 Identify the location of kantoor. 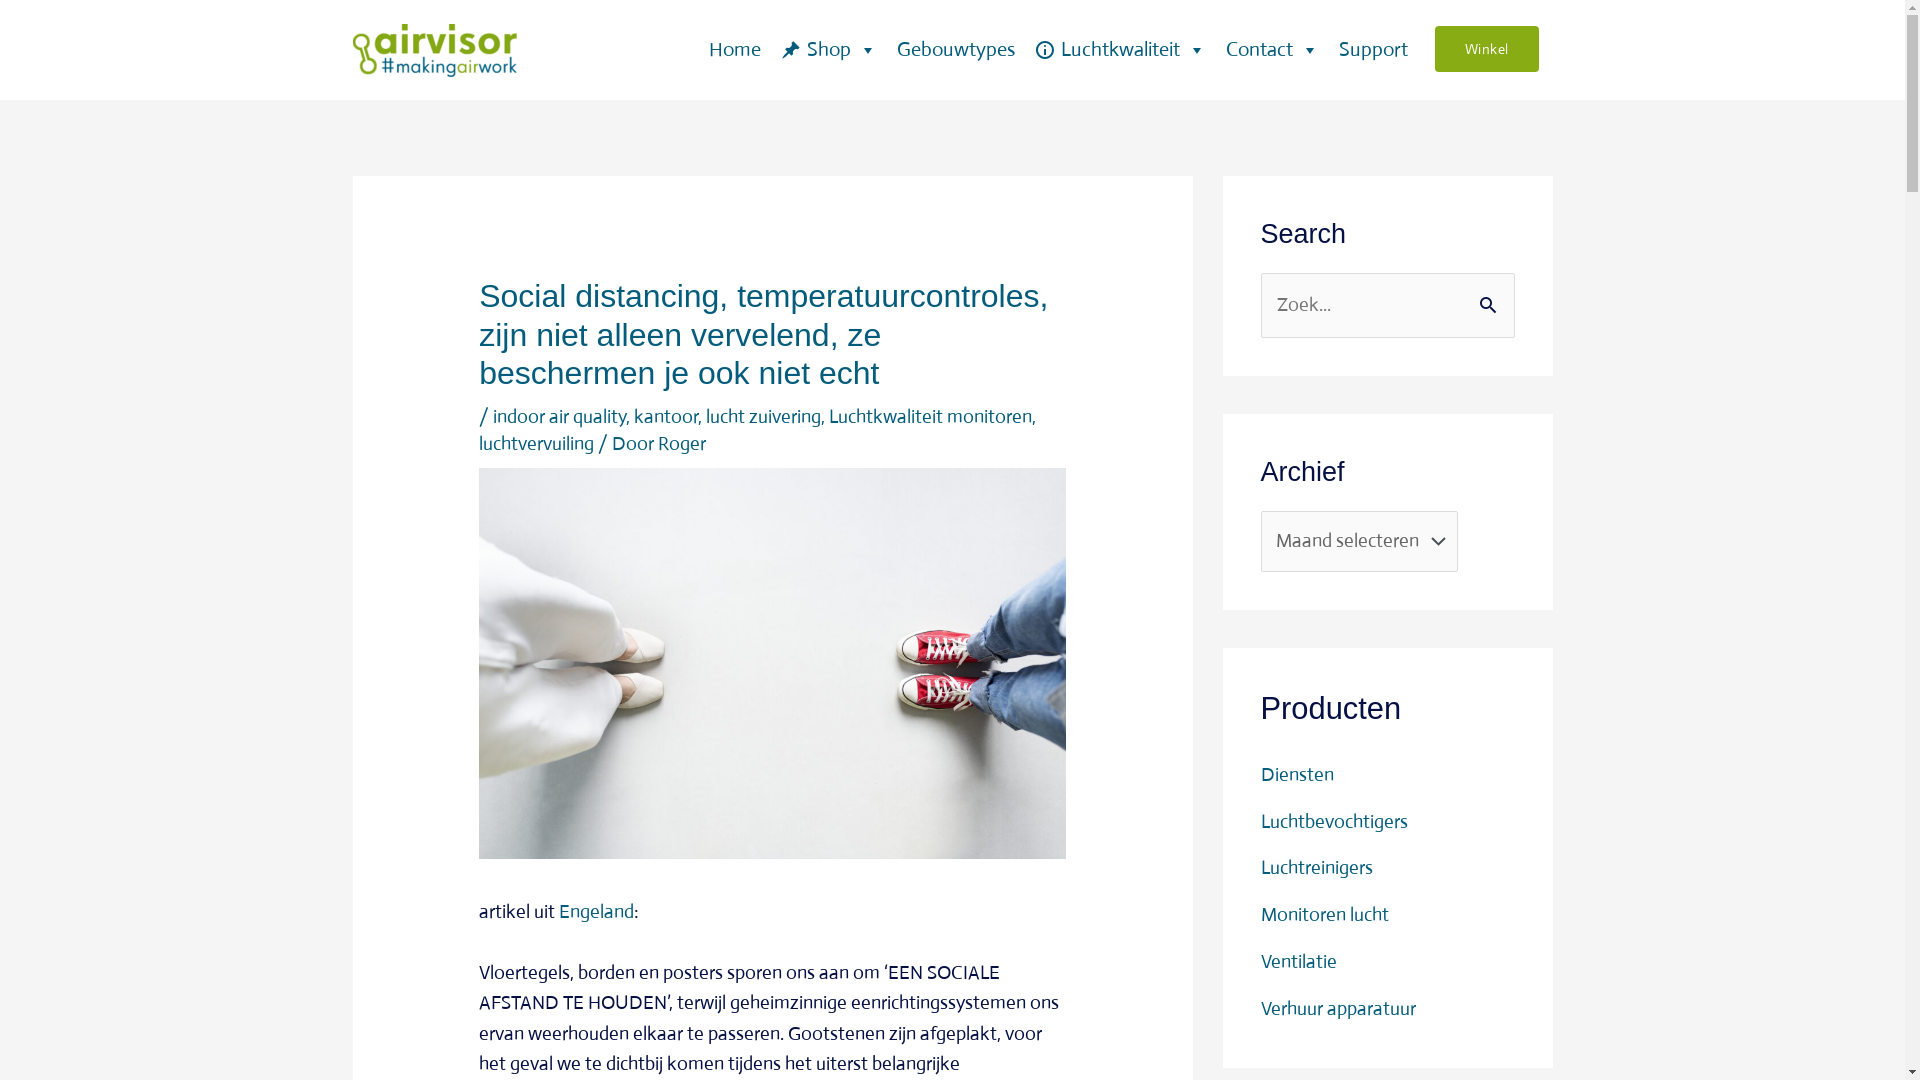
(666, 416).